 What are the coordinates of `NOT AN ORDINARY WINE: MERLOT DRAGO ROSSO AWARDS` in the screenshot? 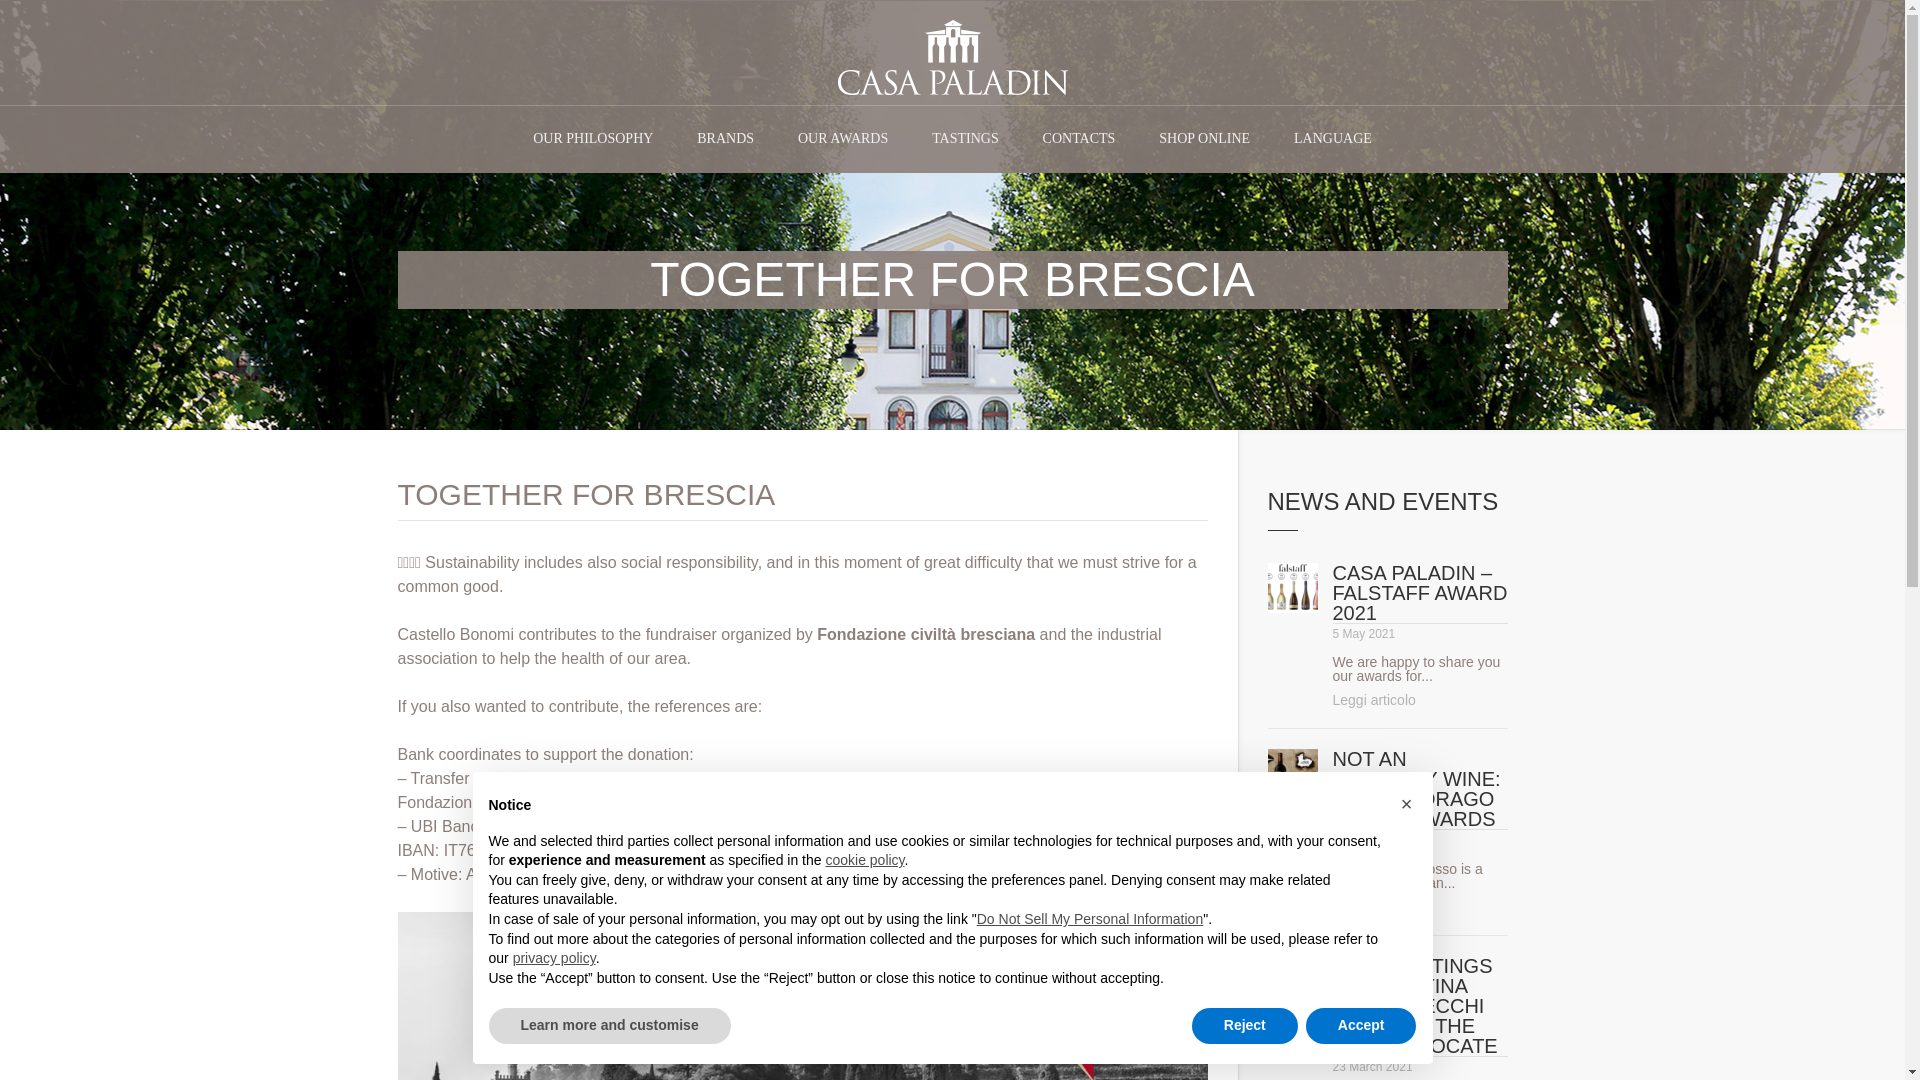 It's located at (1416, 789).